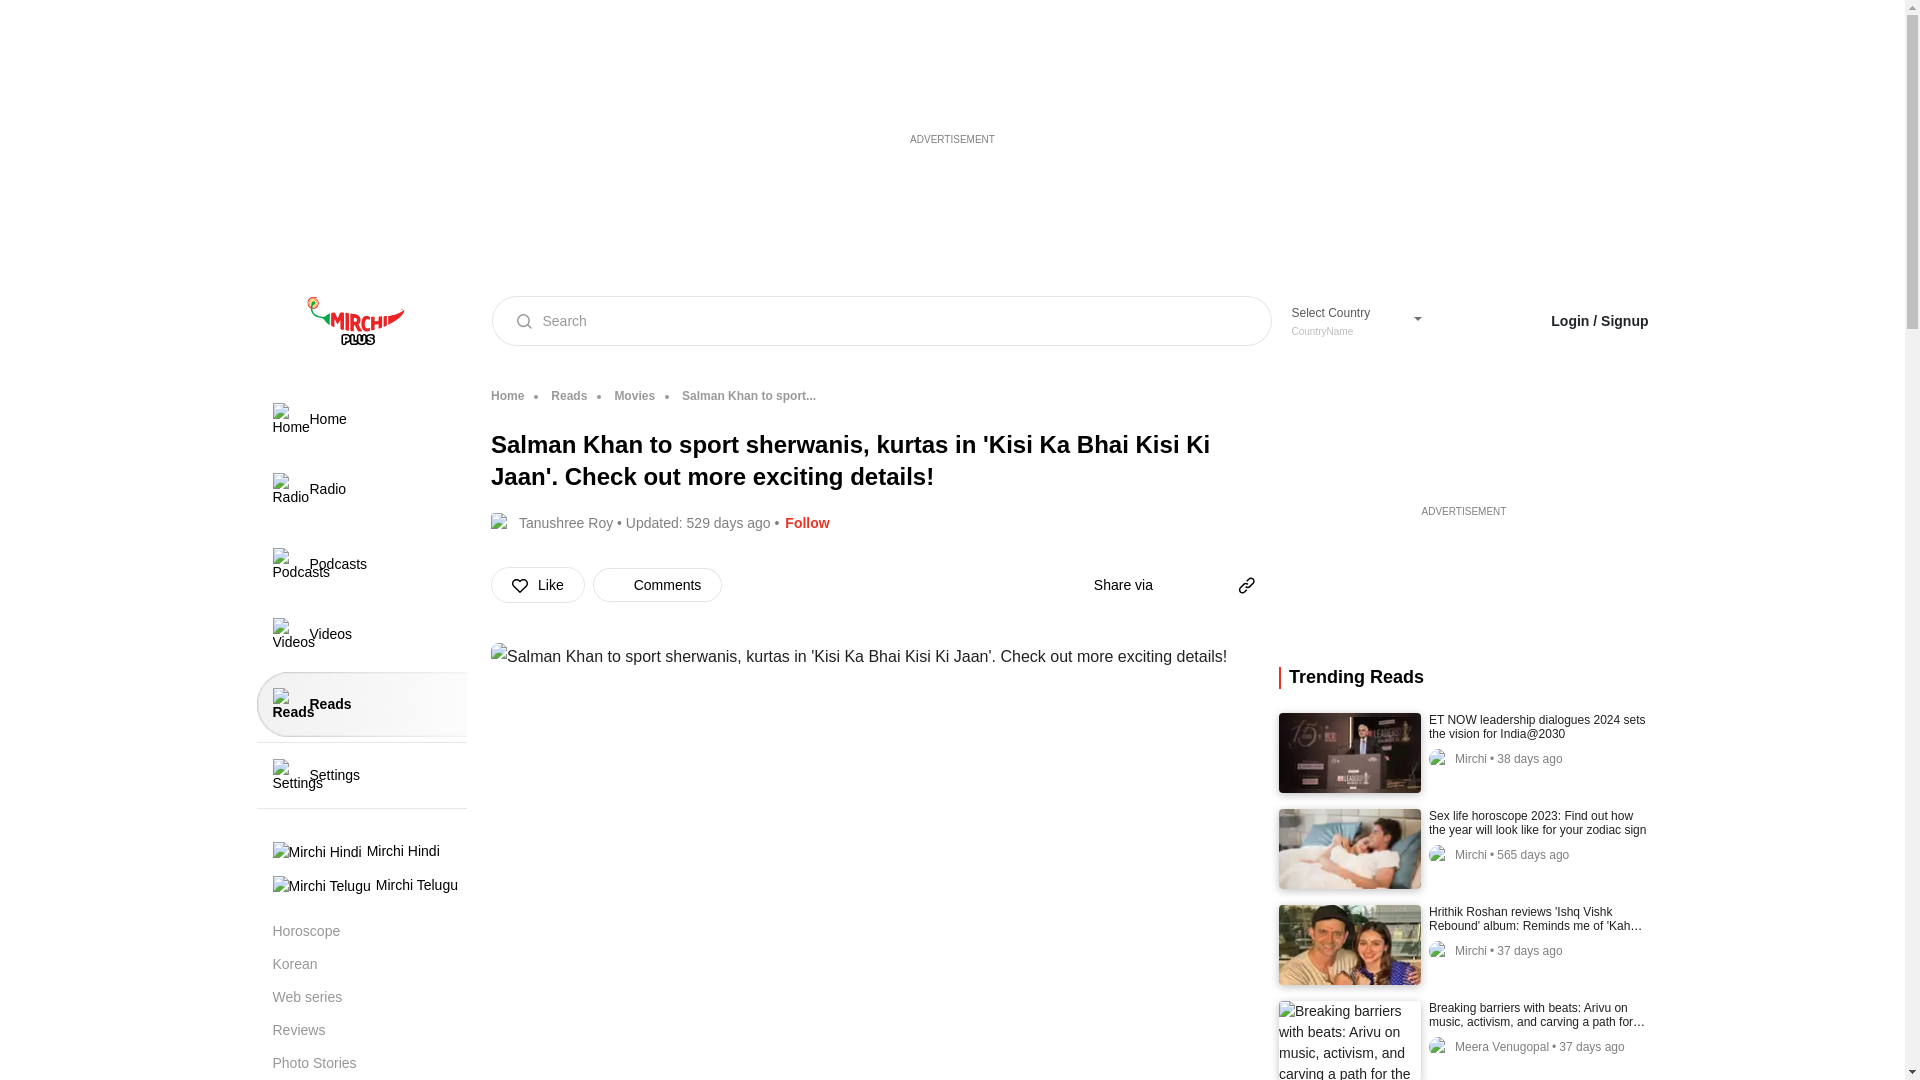 This screenshot has width=1920, height=1080. What do you see at coordinates (369, 1030) in the screenshot?
I see `Mirchi Telugu` at bounding box center [369, 1030].